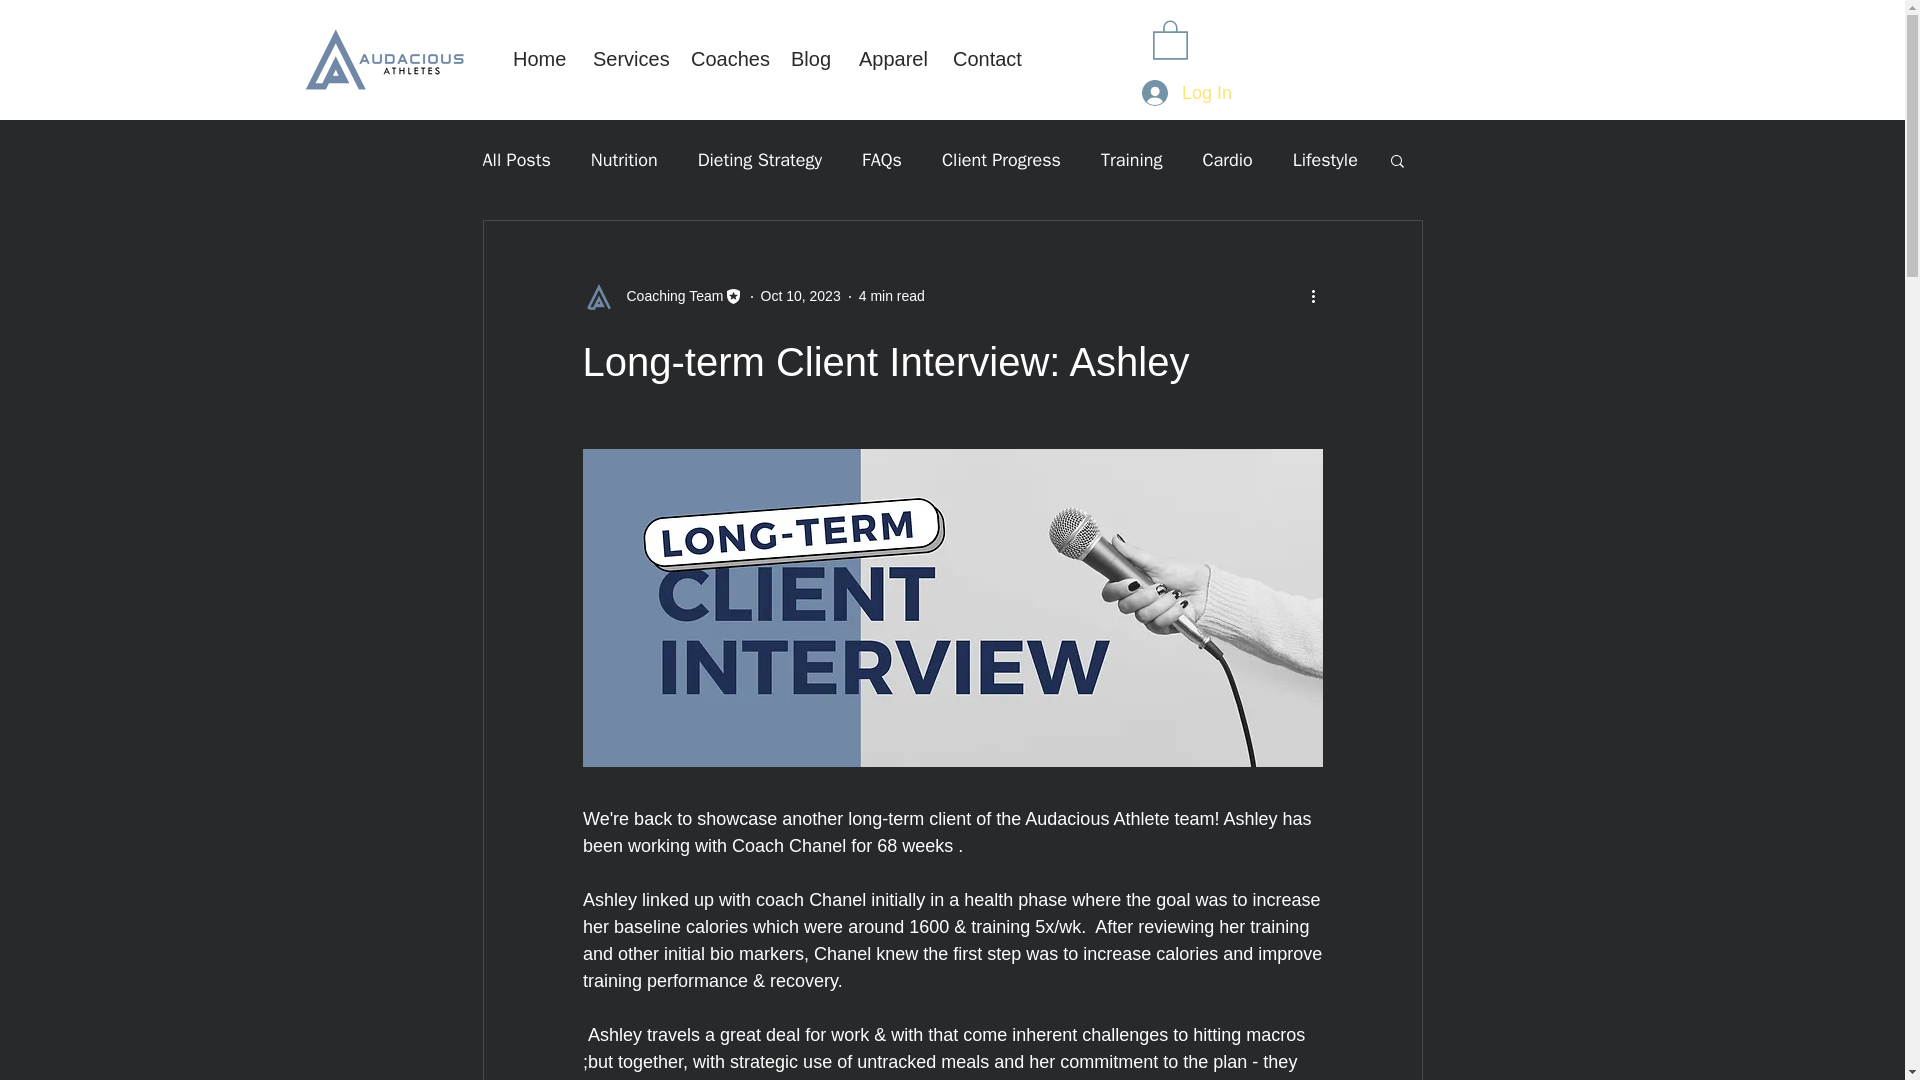 The height and width of the screenshot is (1080, 1920). I want to click on Nutrition, so click(624, 159).